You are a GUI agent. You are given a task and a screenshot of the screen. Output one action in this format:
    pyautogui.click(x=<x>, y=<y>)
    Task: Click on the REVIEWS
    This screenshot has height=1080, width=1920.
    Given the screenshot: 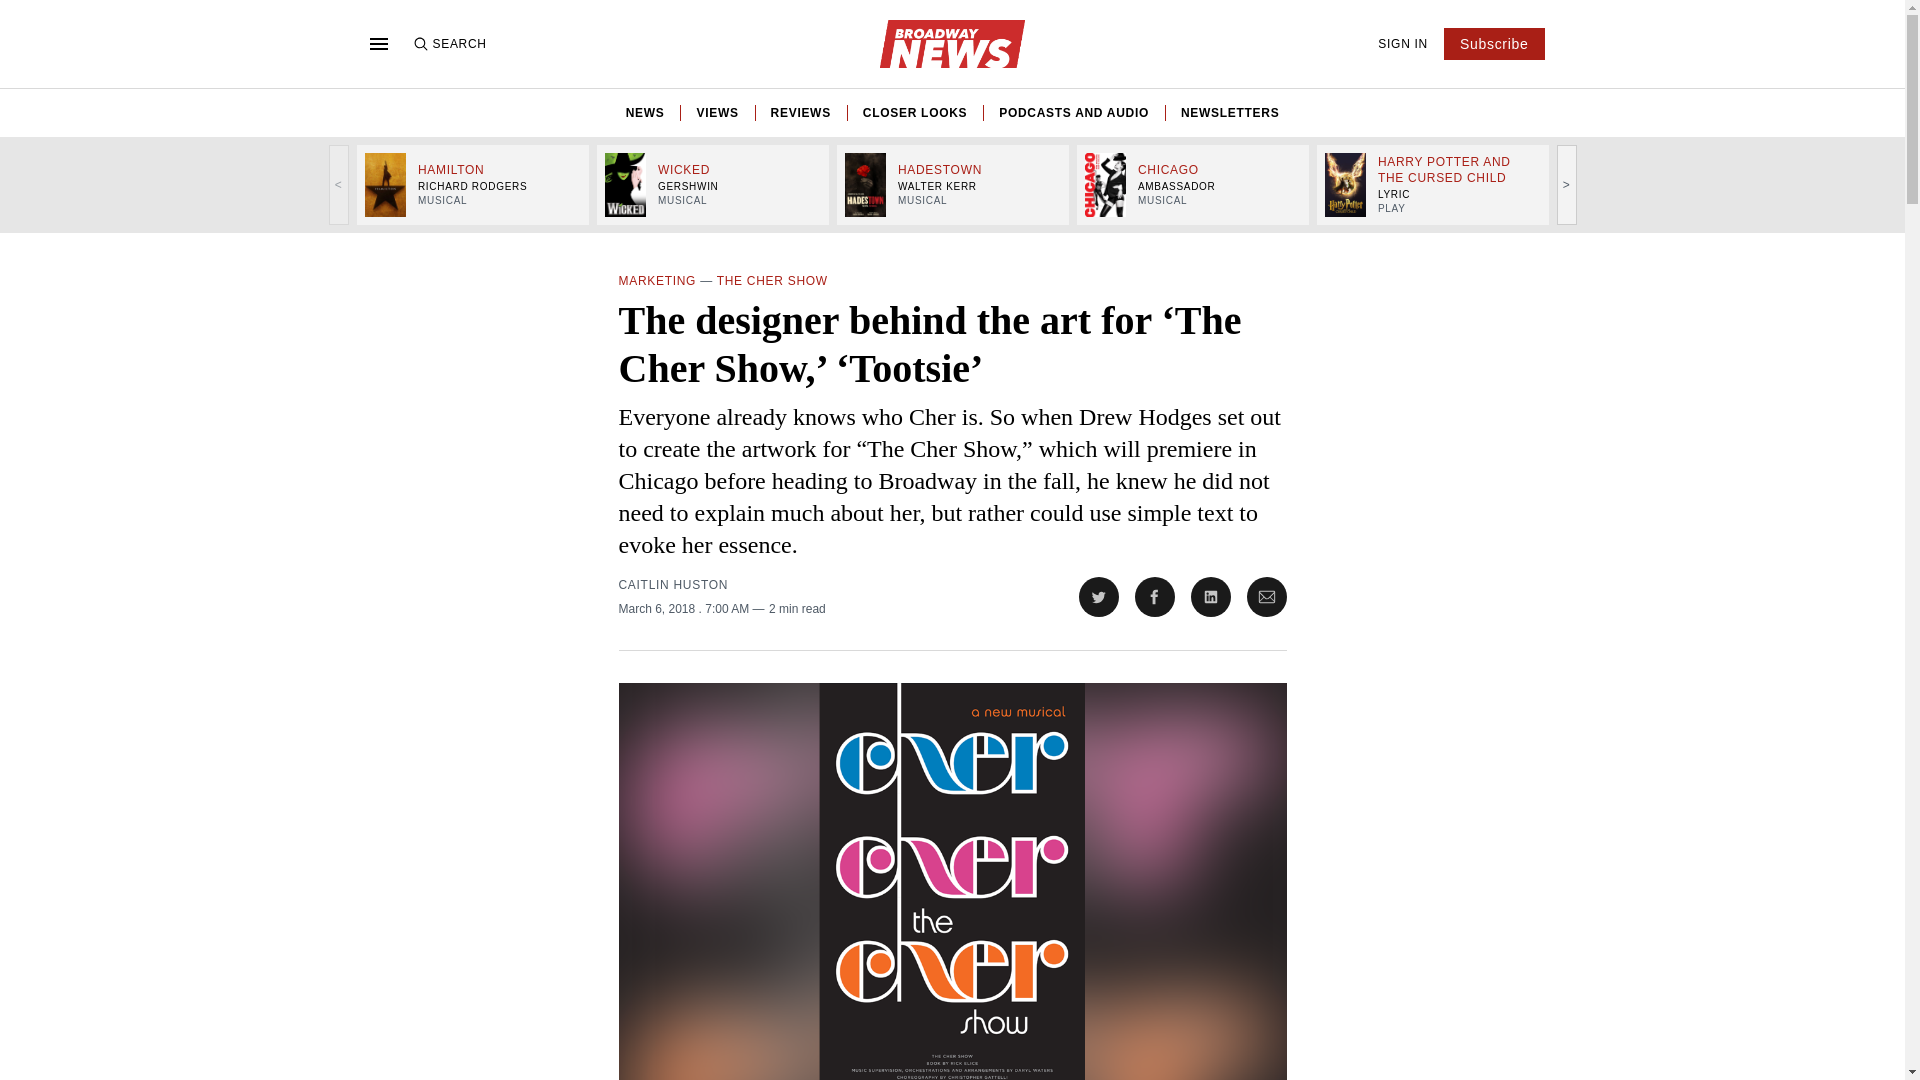 What is the action you would take?
    pyautogui.click(x=801, y=112)
    